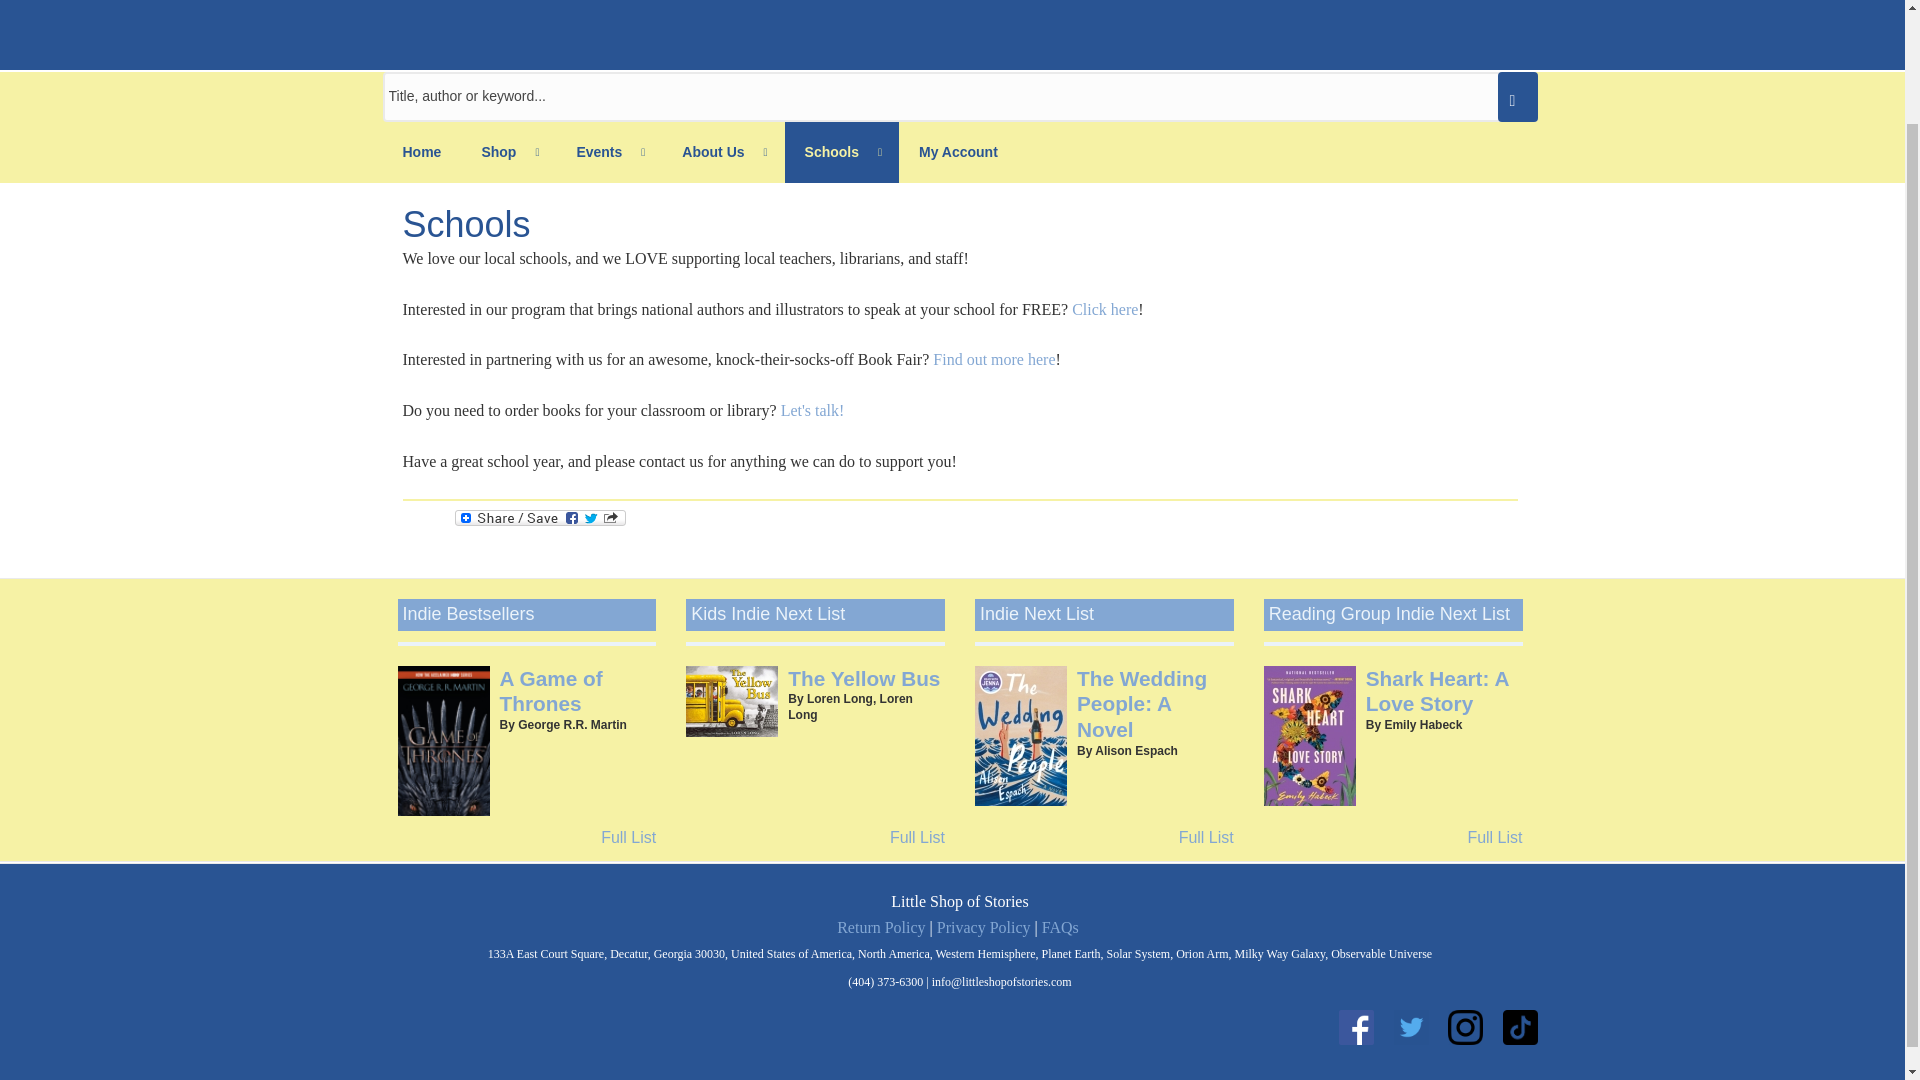 The width and height of the screenshot is (1920, 1080). Describe the element at coordinates (722, 152) in the screenshot. I see `About Us` at that location.